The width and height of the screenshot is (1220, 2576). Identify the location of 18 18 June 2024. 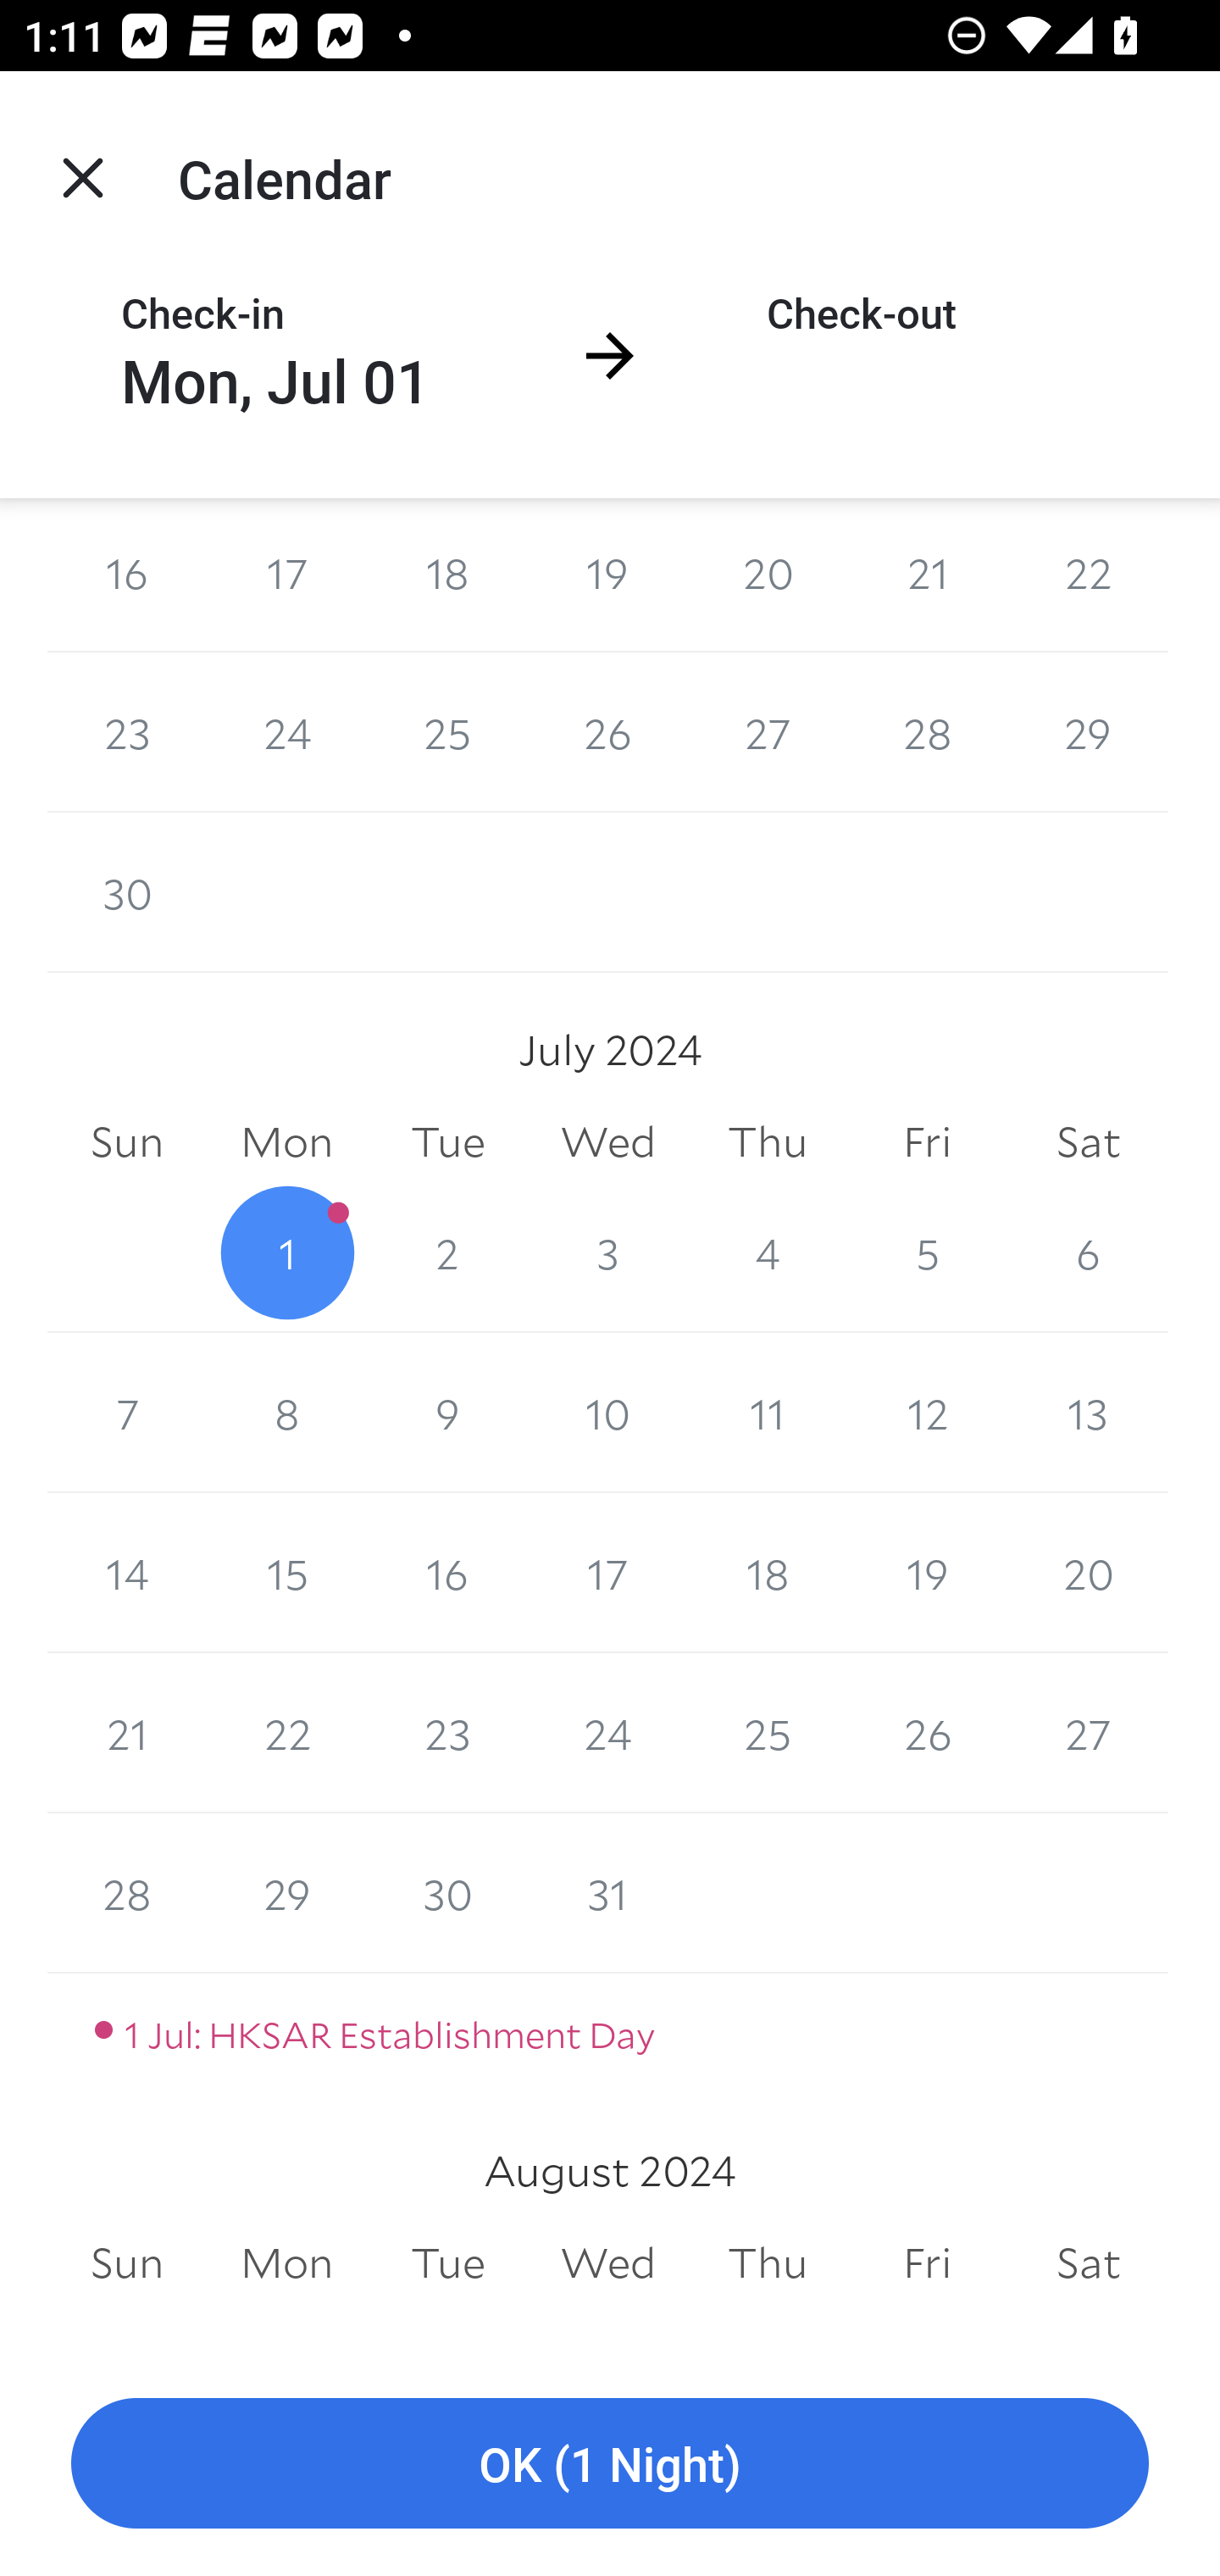
(447, 575).